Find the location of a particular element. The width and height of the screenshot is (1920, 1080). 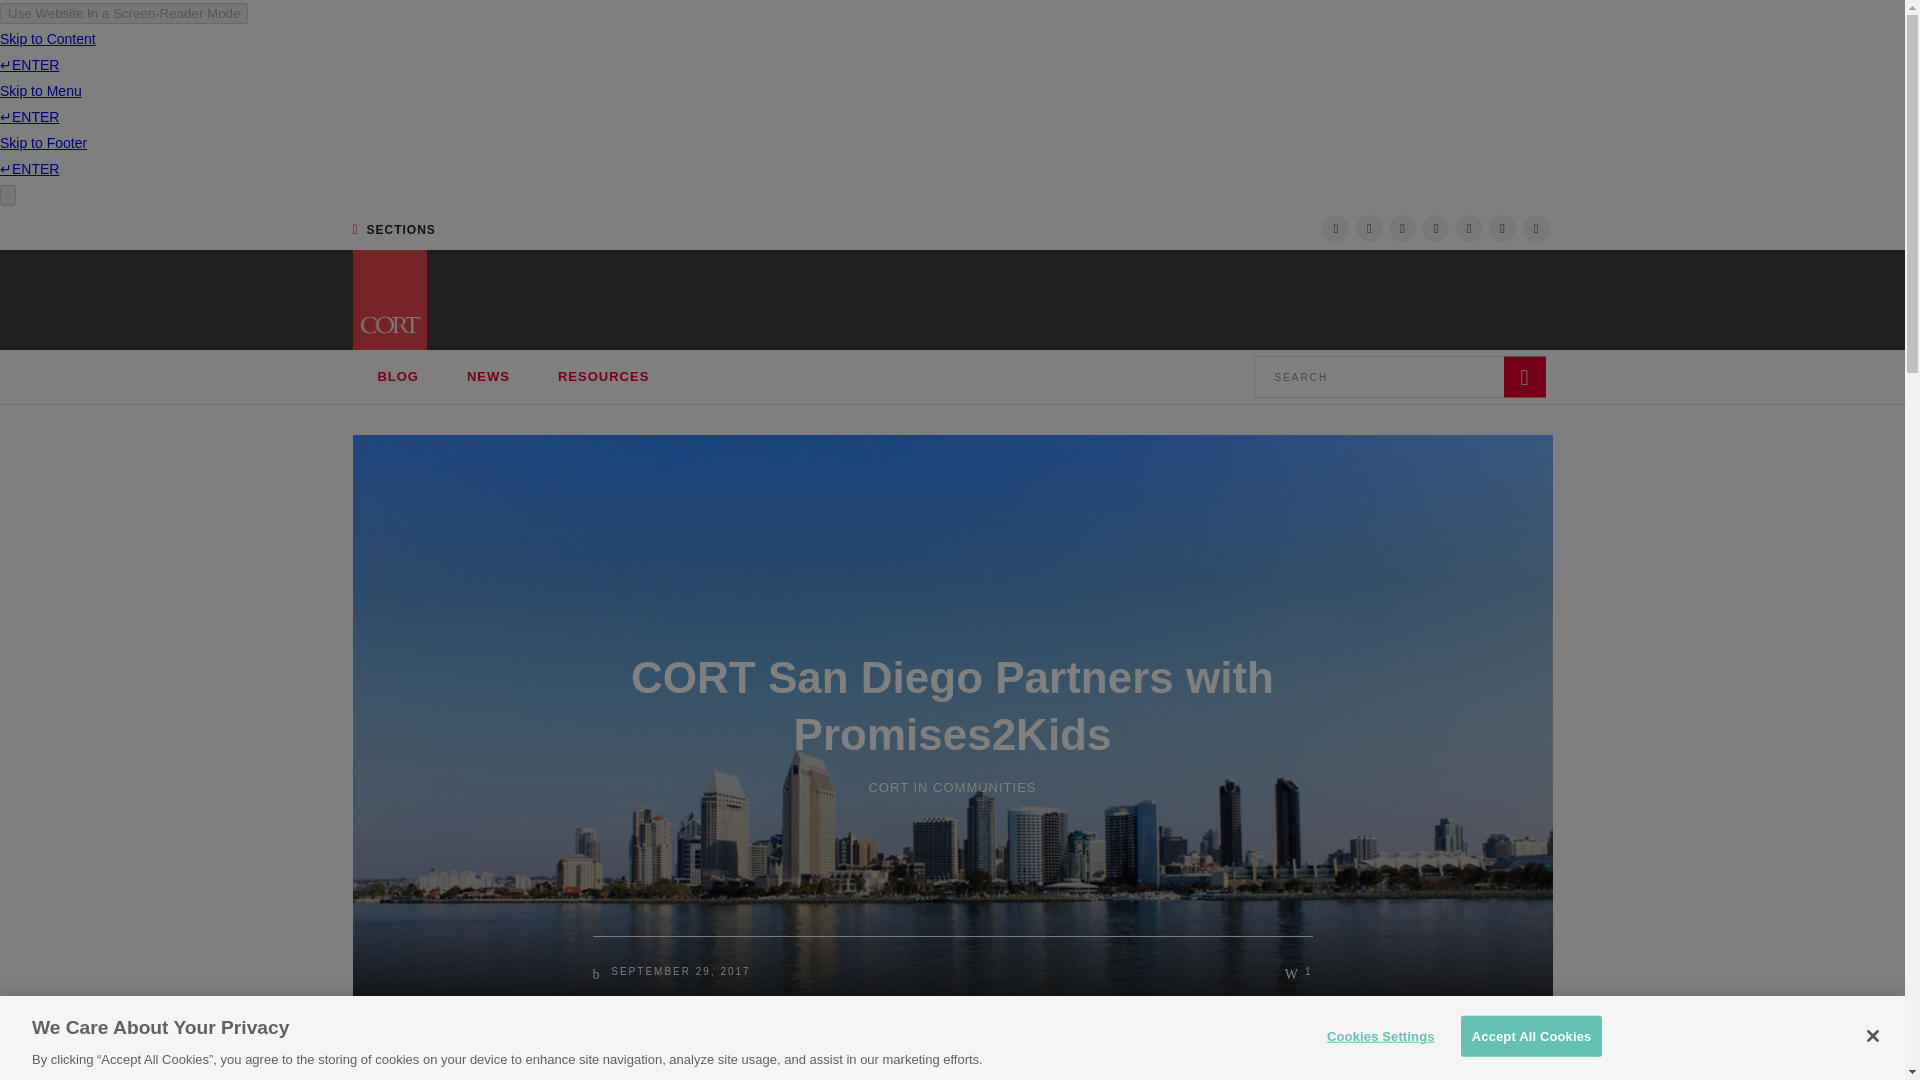

SECTIONS is located at coordinates (393, 230).